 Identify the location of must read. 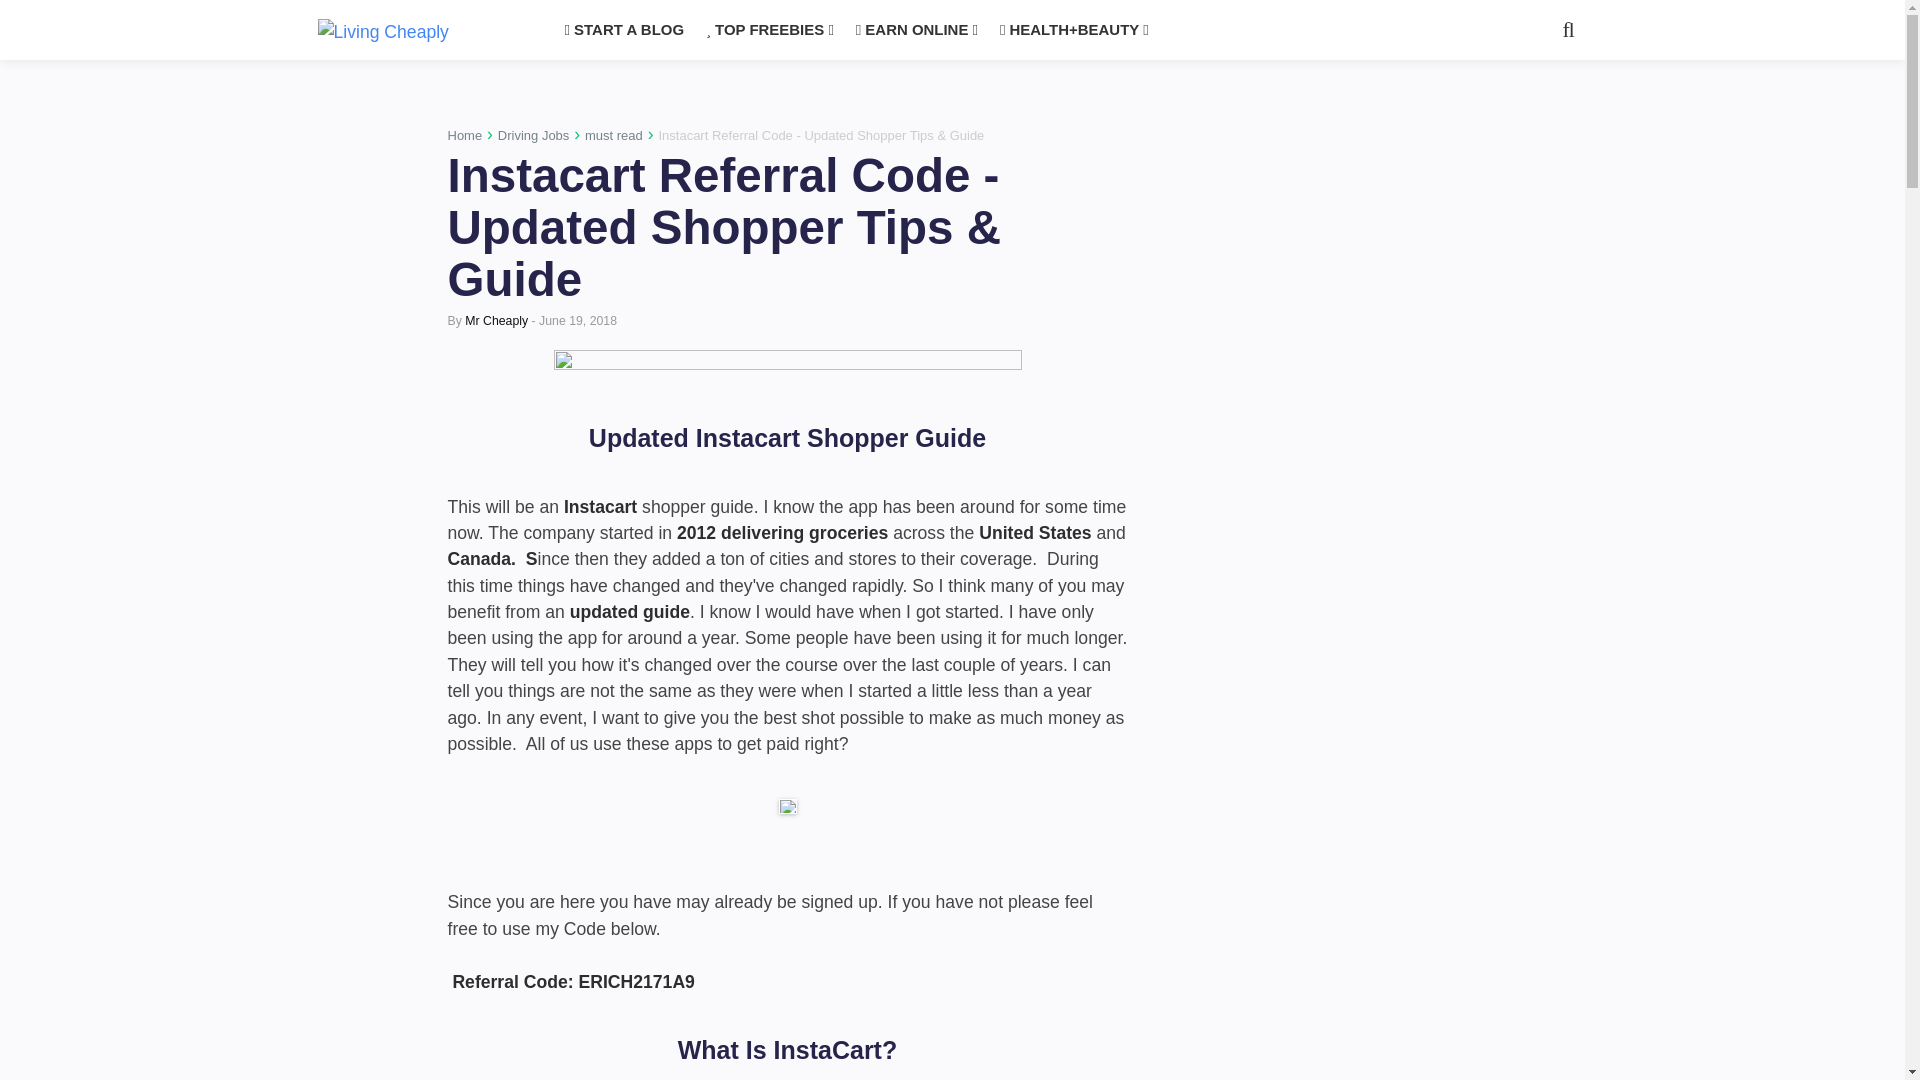
(614, 135).